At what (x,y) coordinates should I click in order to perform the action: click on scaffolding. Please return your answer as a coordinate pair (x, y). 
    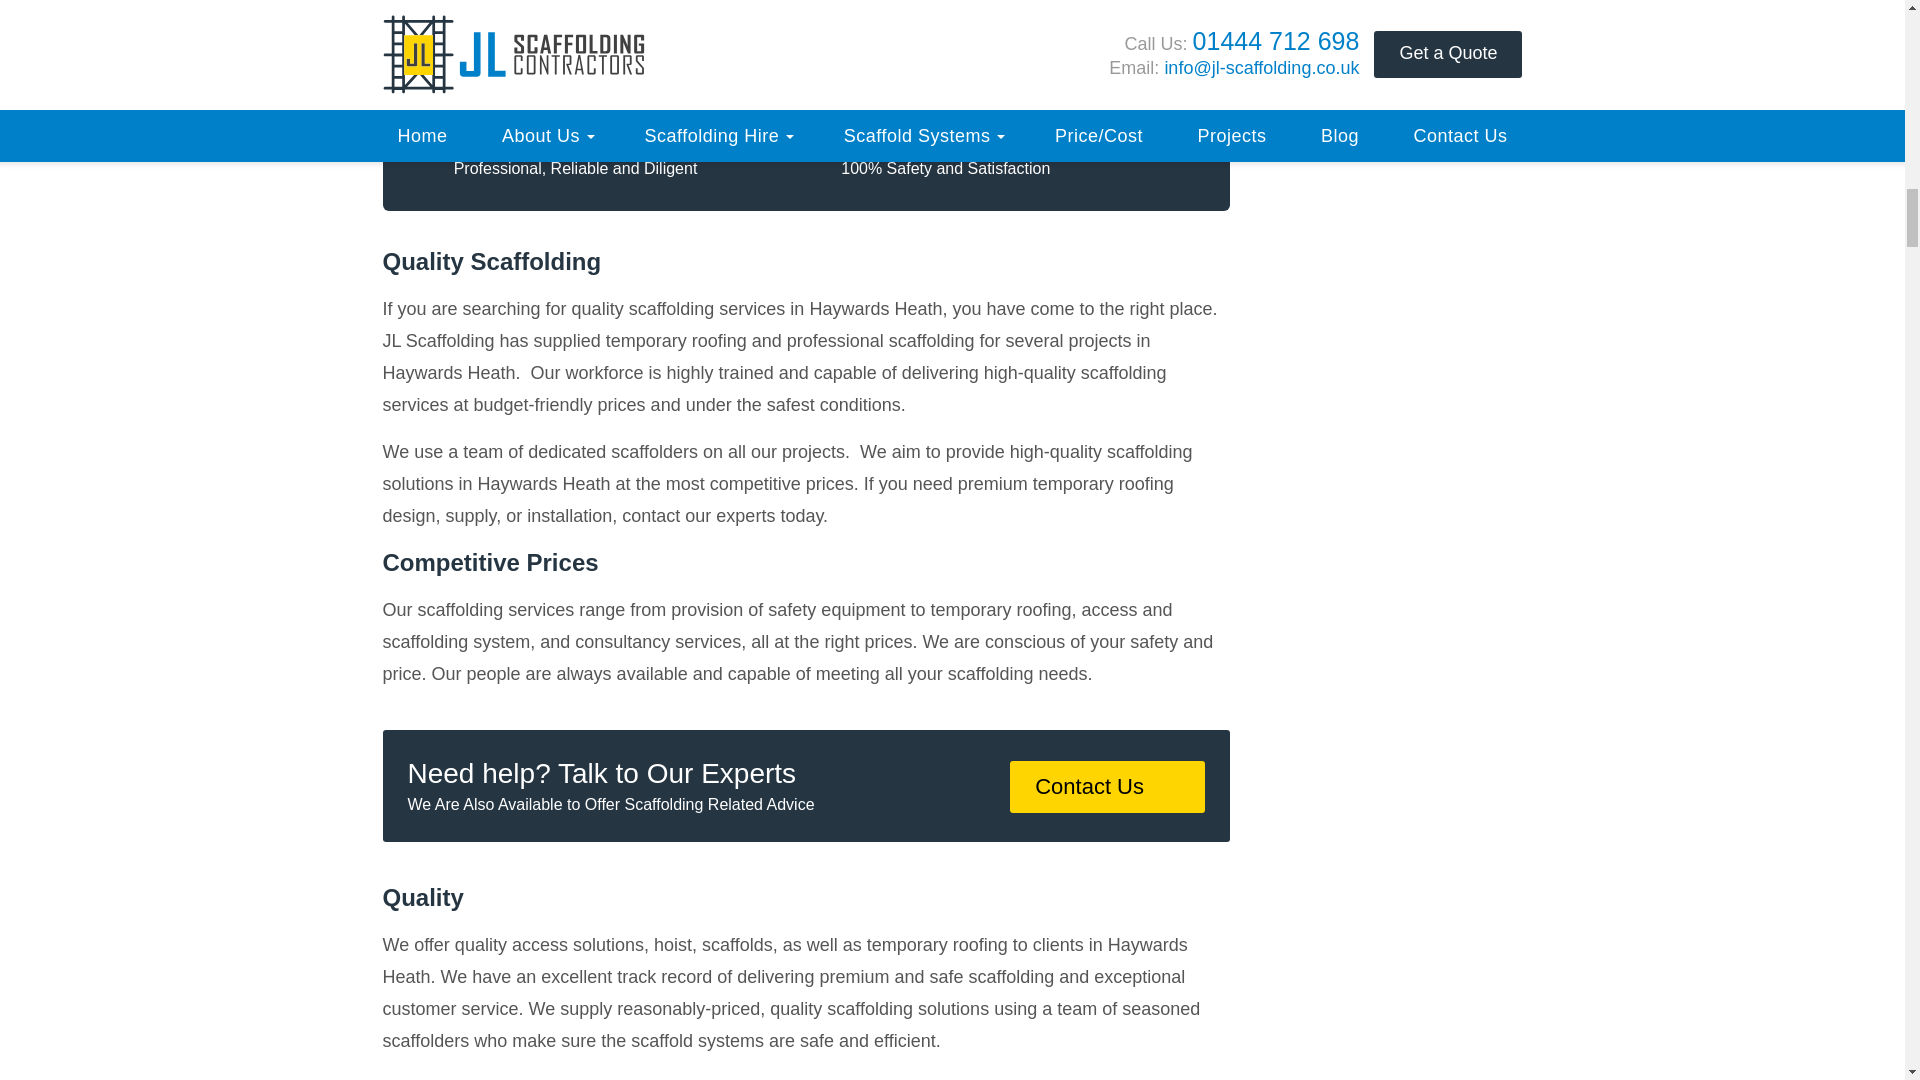
    Looking at the image, I should click on (992, 134).